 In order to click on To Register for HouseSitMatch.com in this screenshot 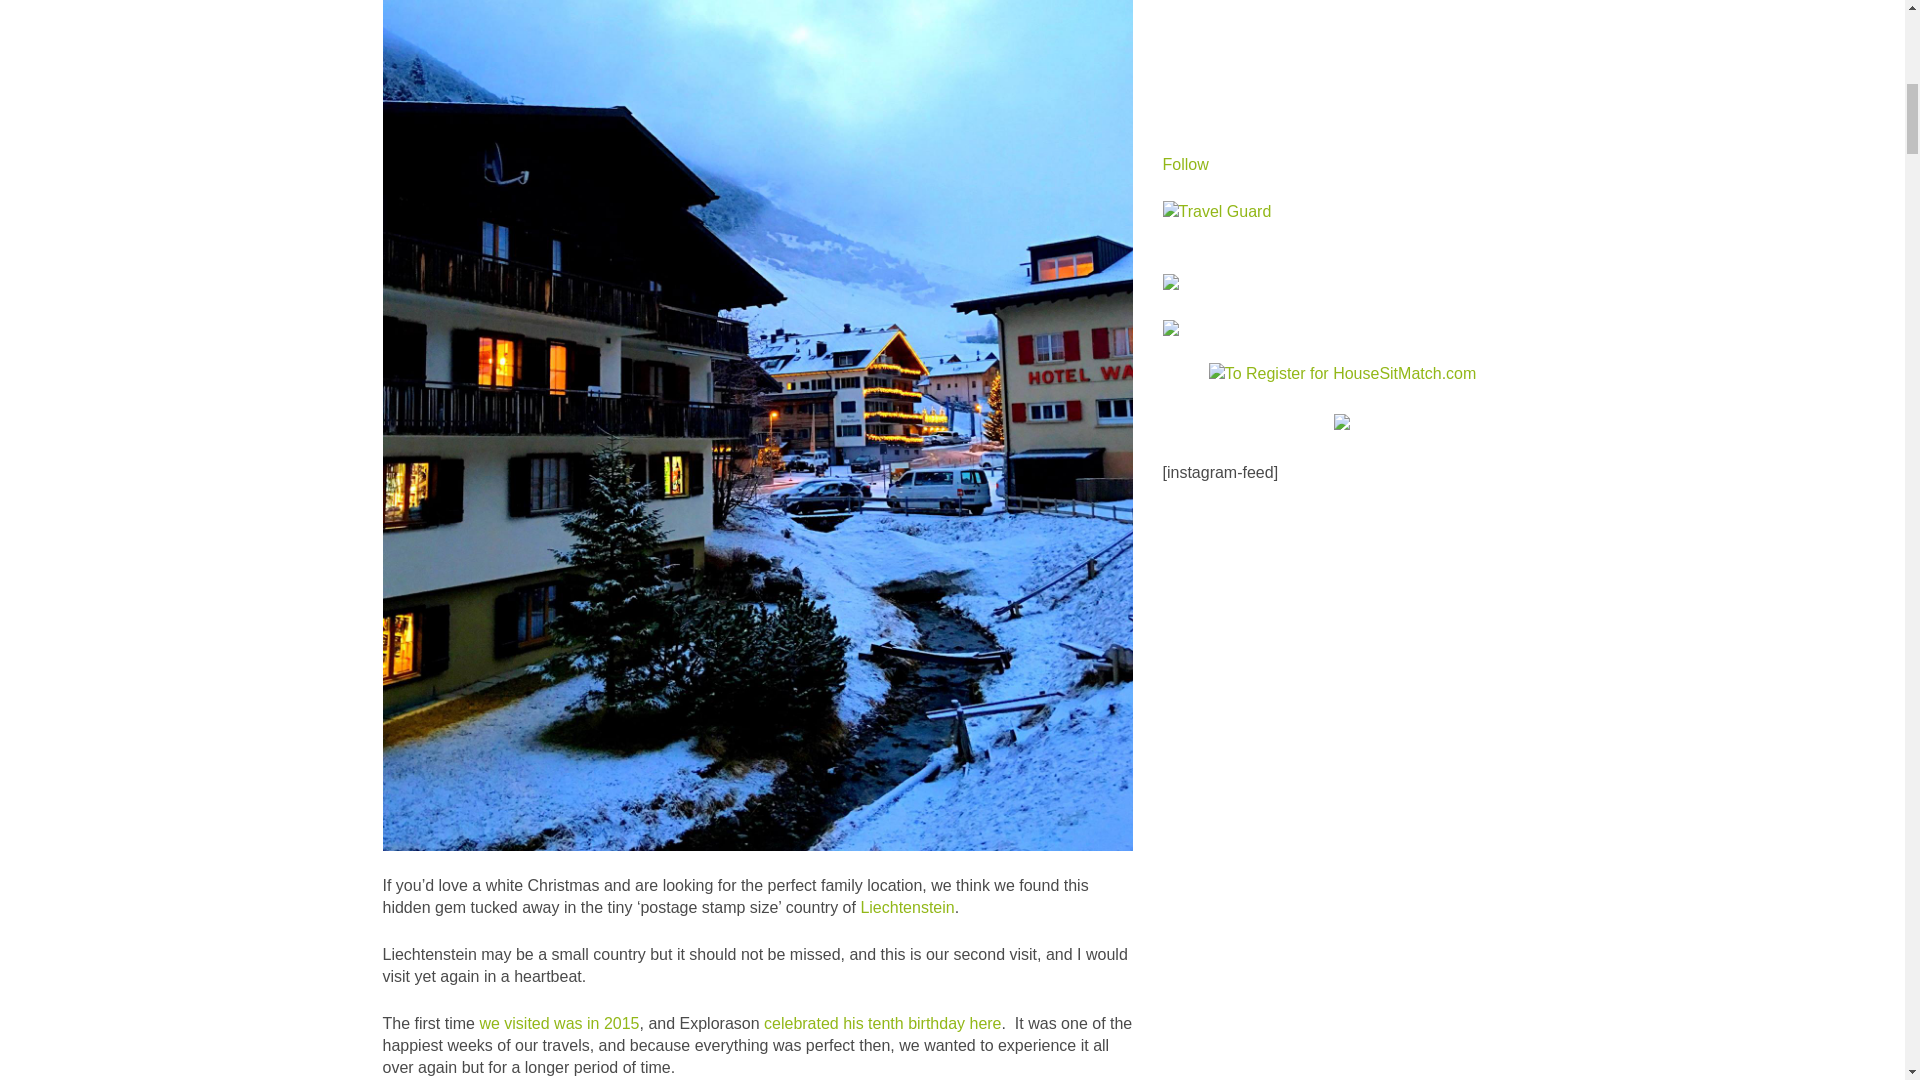, I will do `click(1342, 374)`.